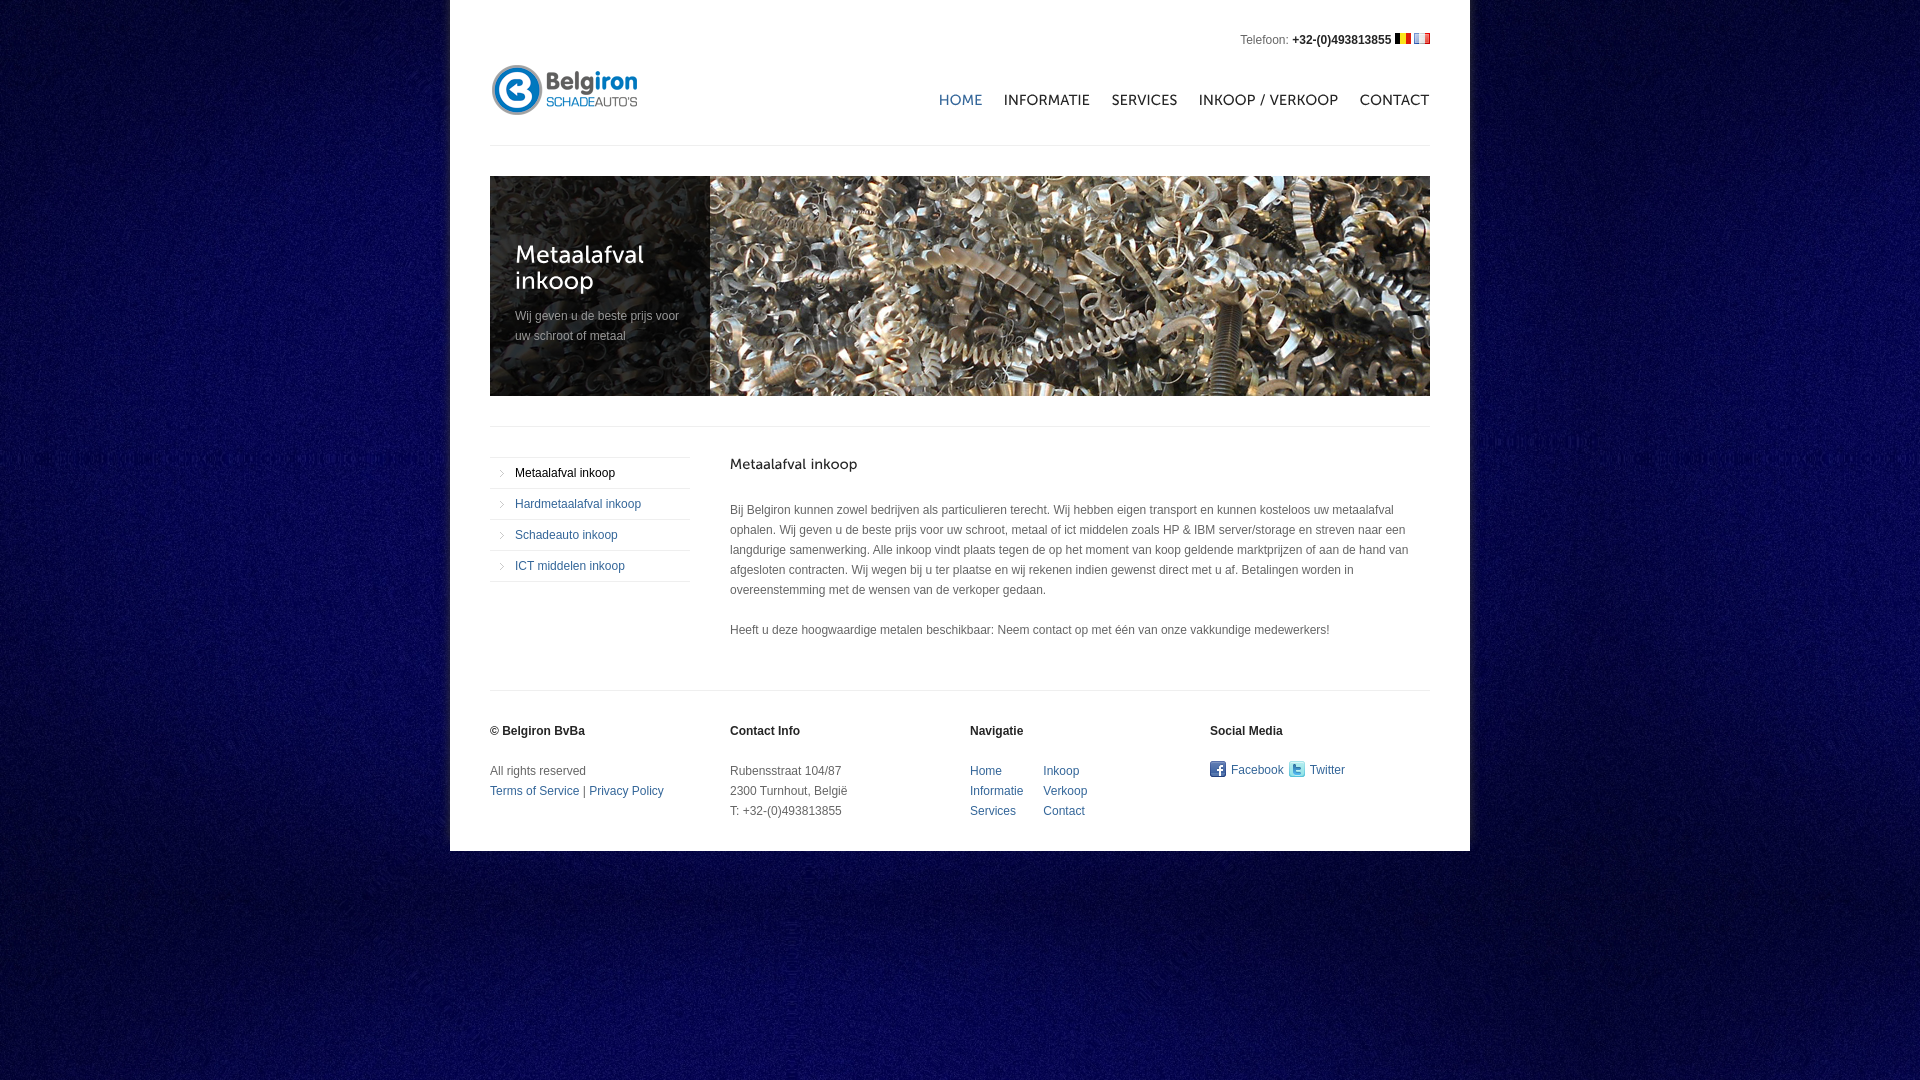 Image resolution: width=1920 pixels, height=1080 pixels. I want to click on Privacy Policy, so click(626, 791).